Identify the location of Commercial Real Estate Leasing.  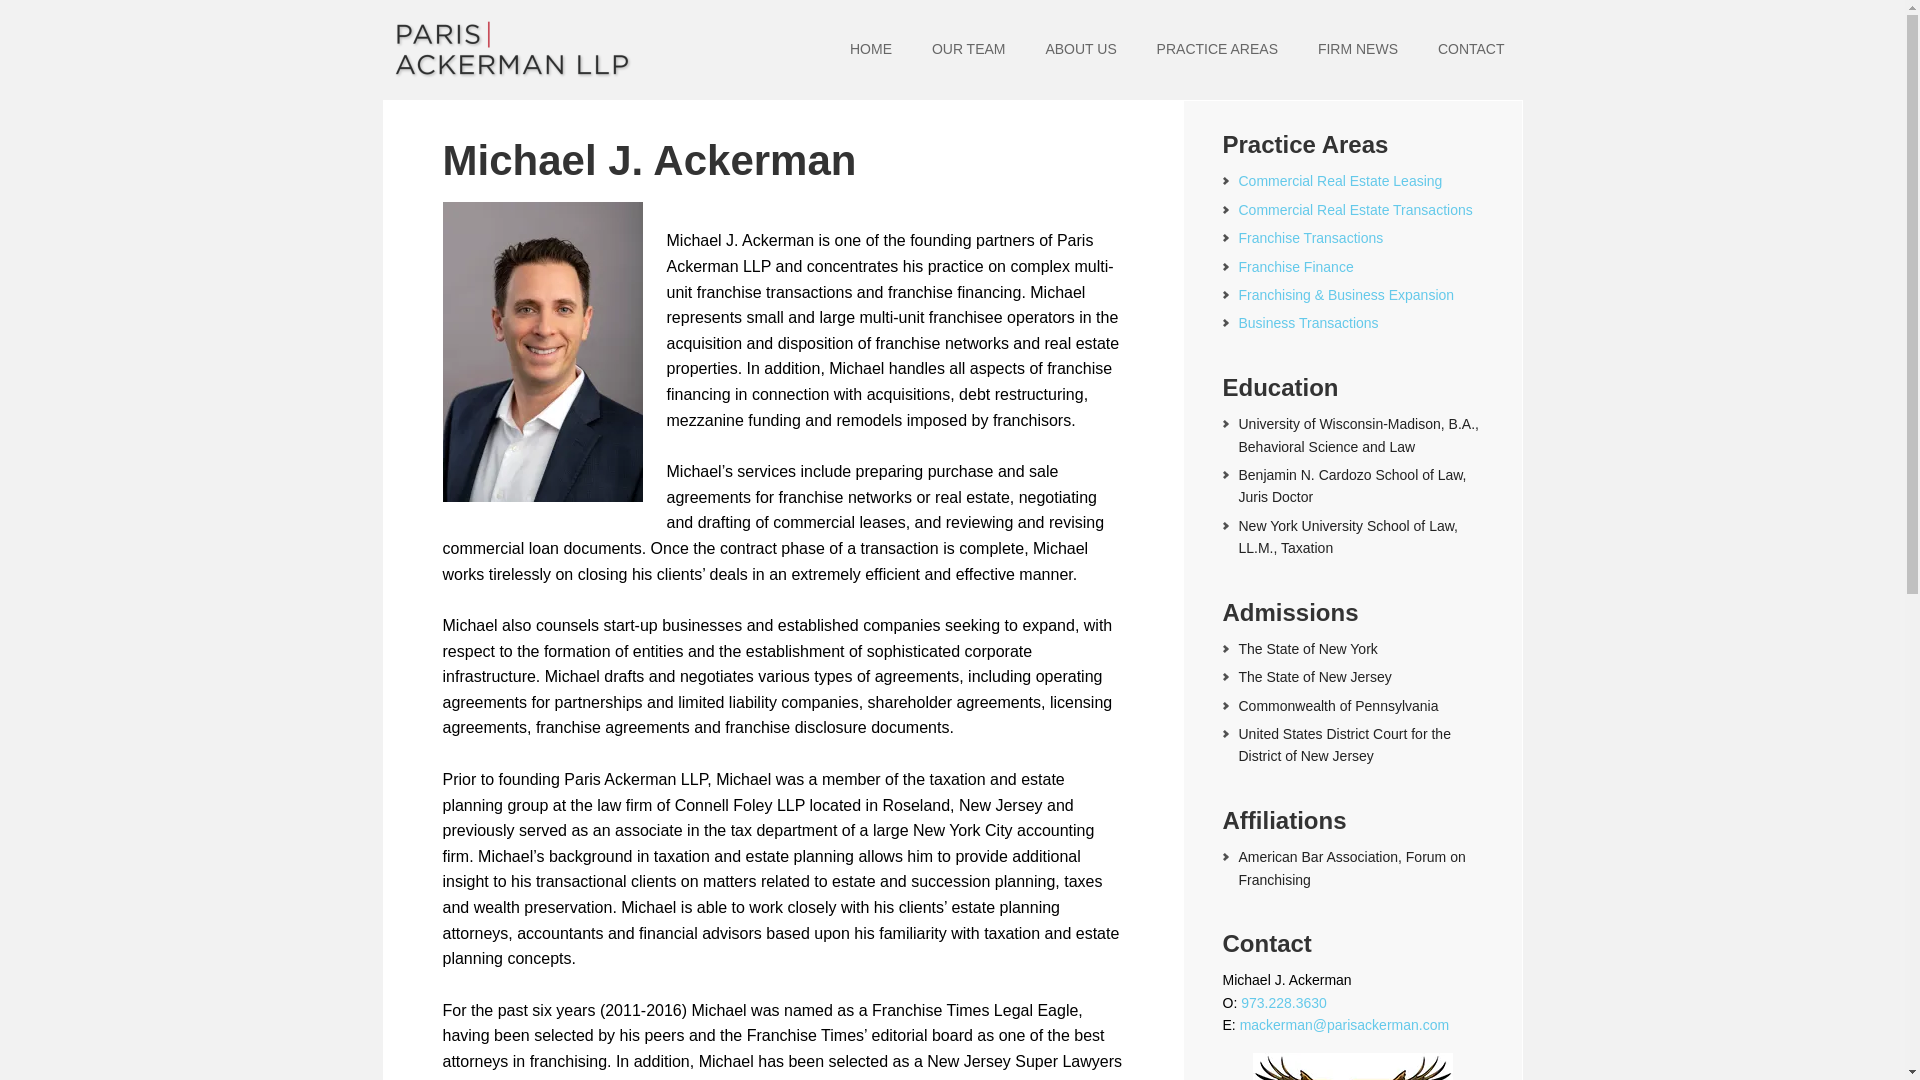
(1340, 180).